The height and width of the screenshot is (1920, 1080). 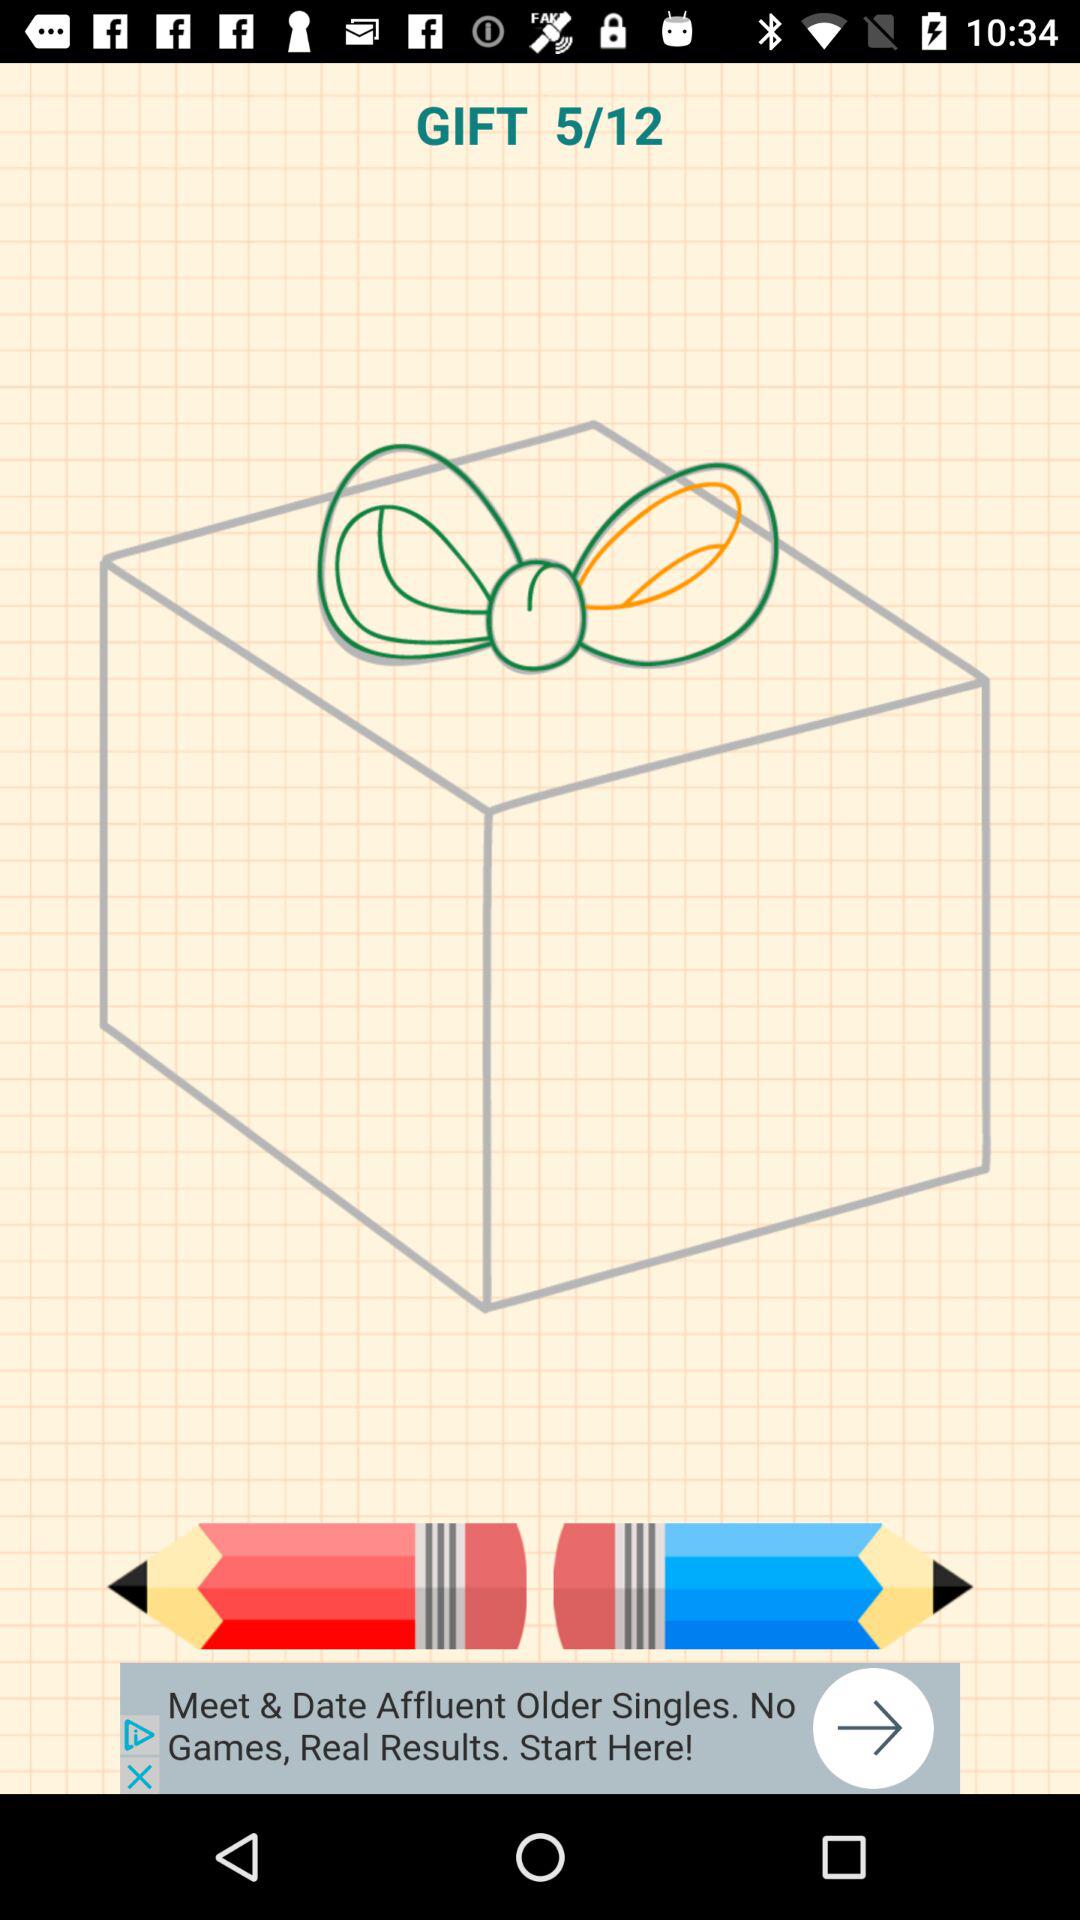 I want to click on pencil used in text file, so click(x=763, y=1586).